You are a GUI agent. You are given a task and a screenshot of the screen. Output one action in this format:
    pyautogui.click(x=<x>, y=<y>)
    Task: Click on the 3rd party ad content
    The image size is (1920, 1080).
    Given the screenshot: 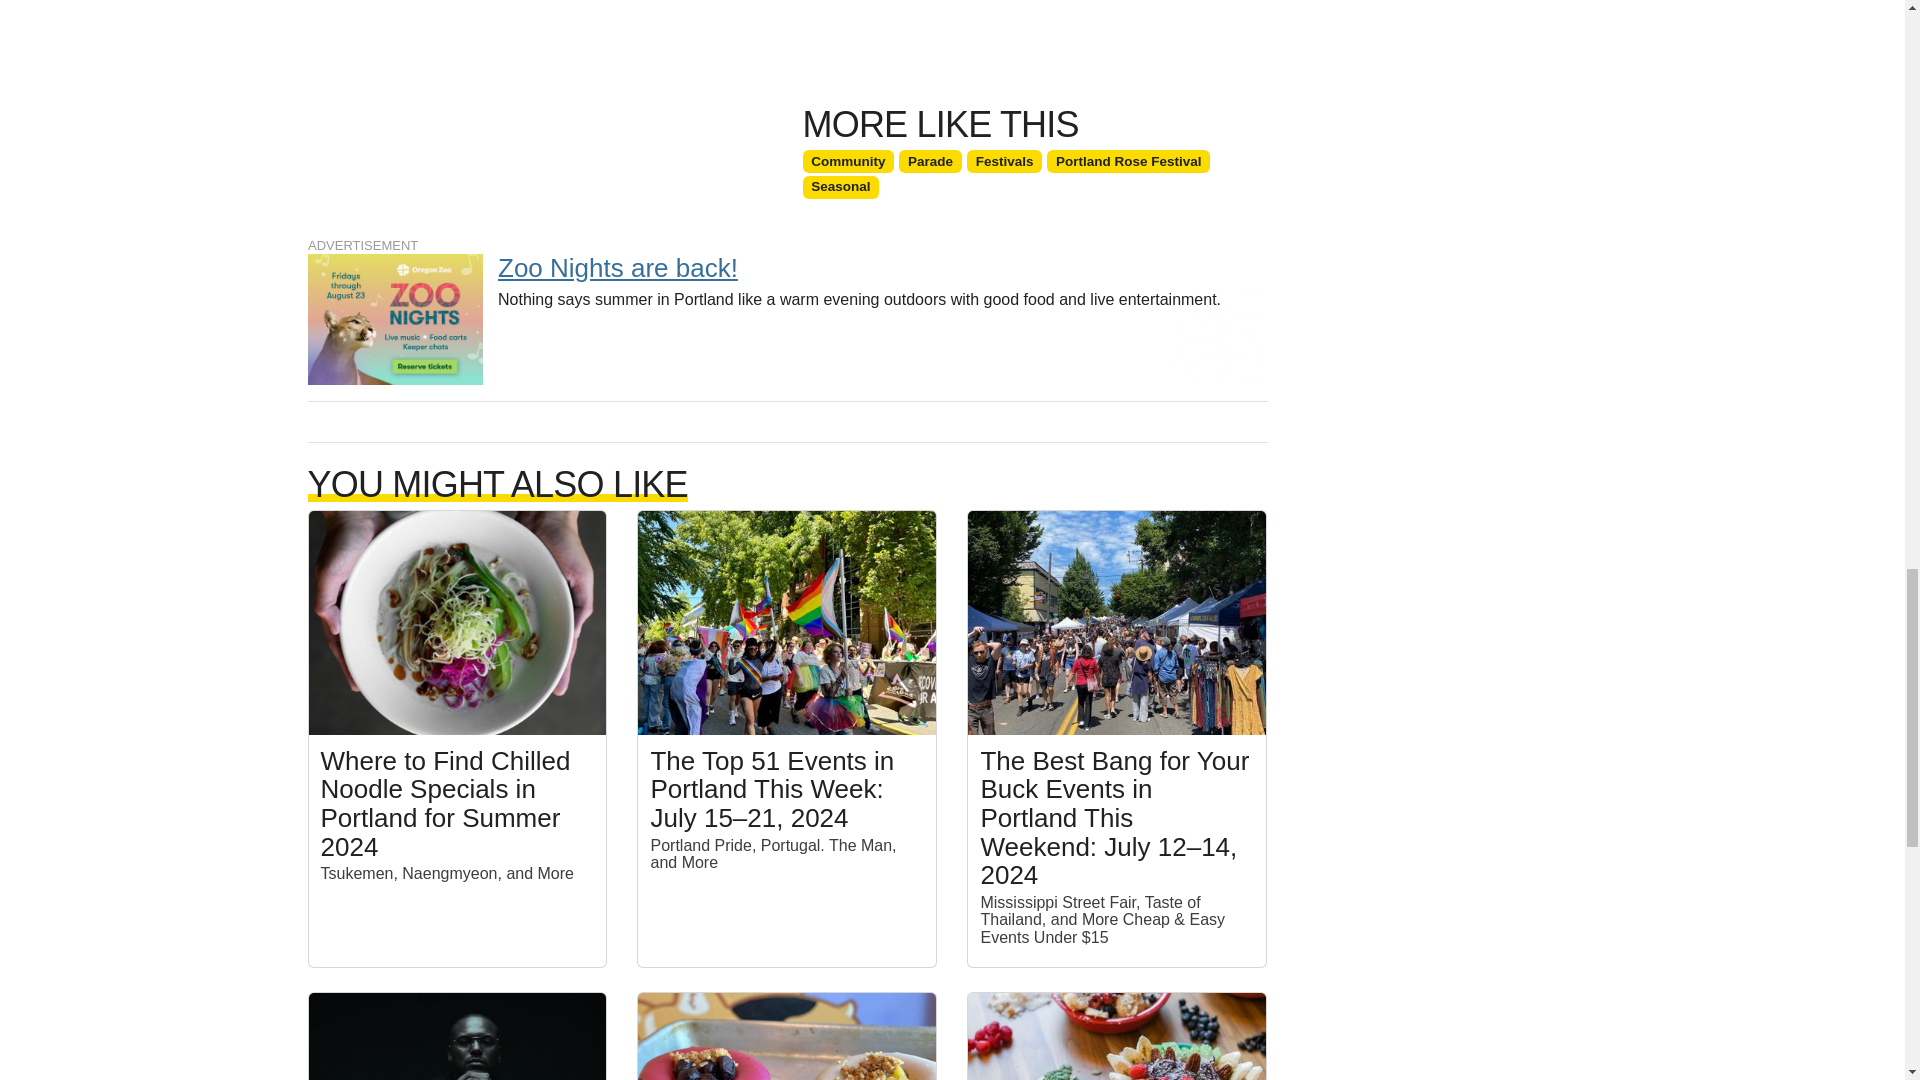 What is the action you would take?
    pyautogui.click(x=787, y=311)
    